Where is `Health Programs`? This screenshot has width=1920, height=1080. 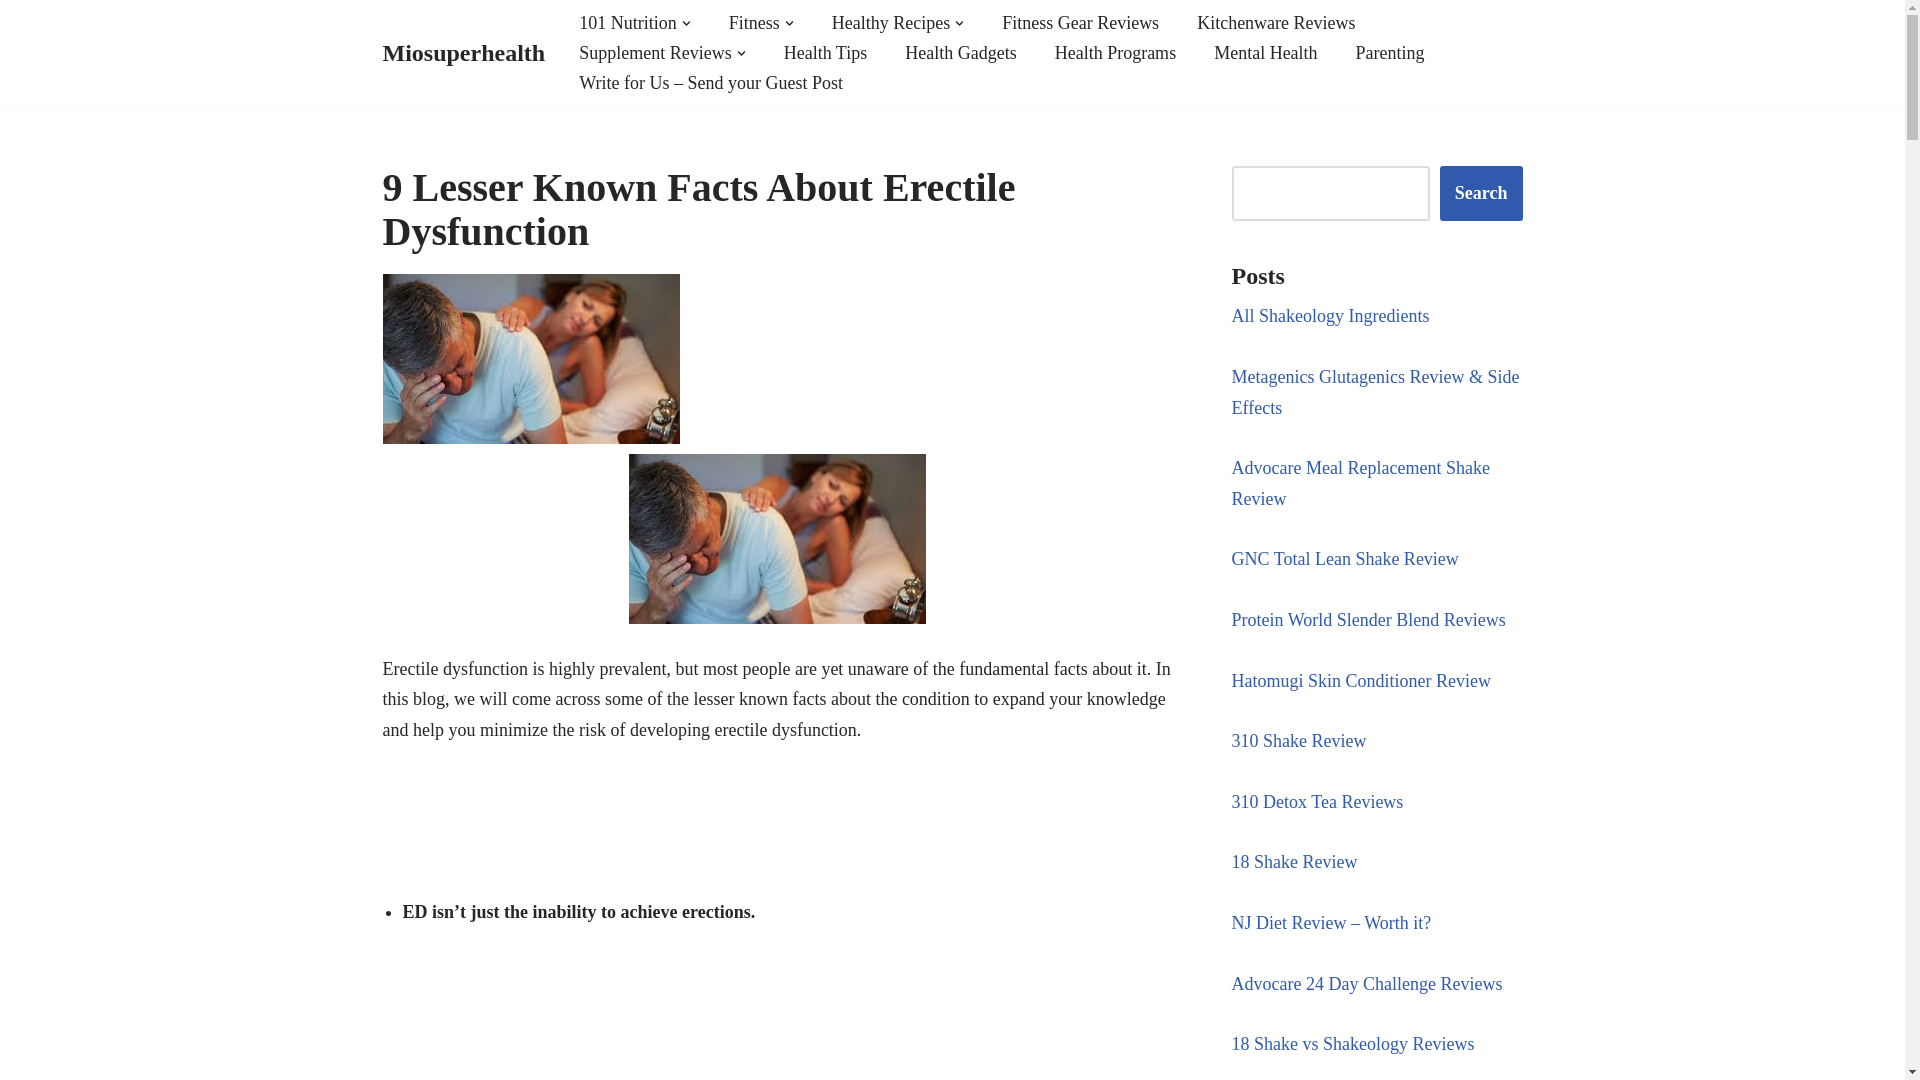 Health Programs is located at coordinates (1114, 52).